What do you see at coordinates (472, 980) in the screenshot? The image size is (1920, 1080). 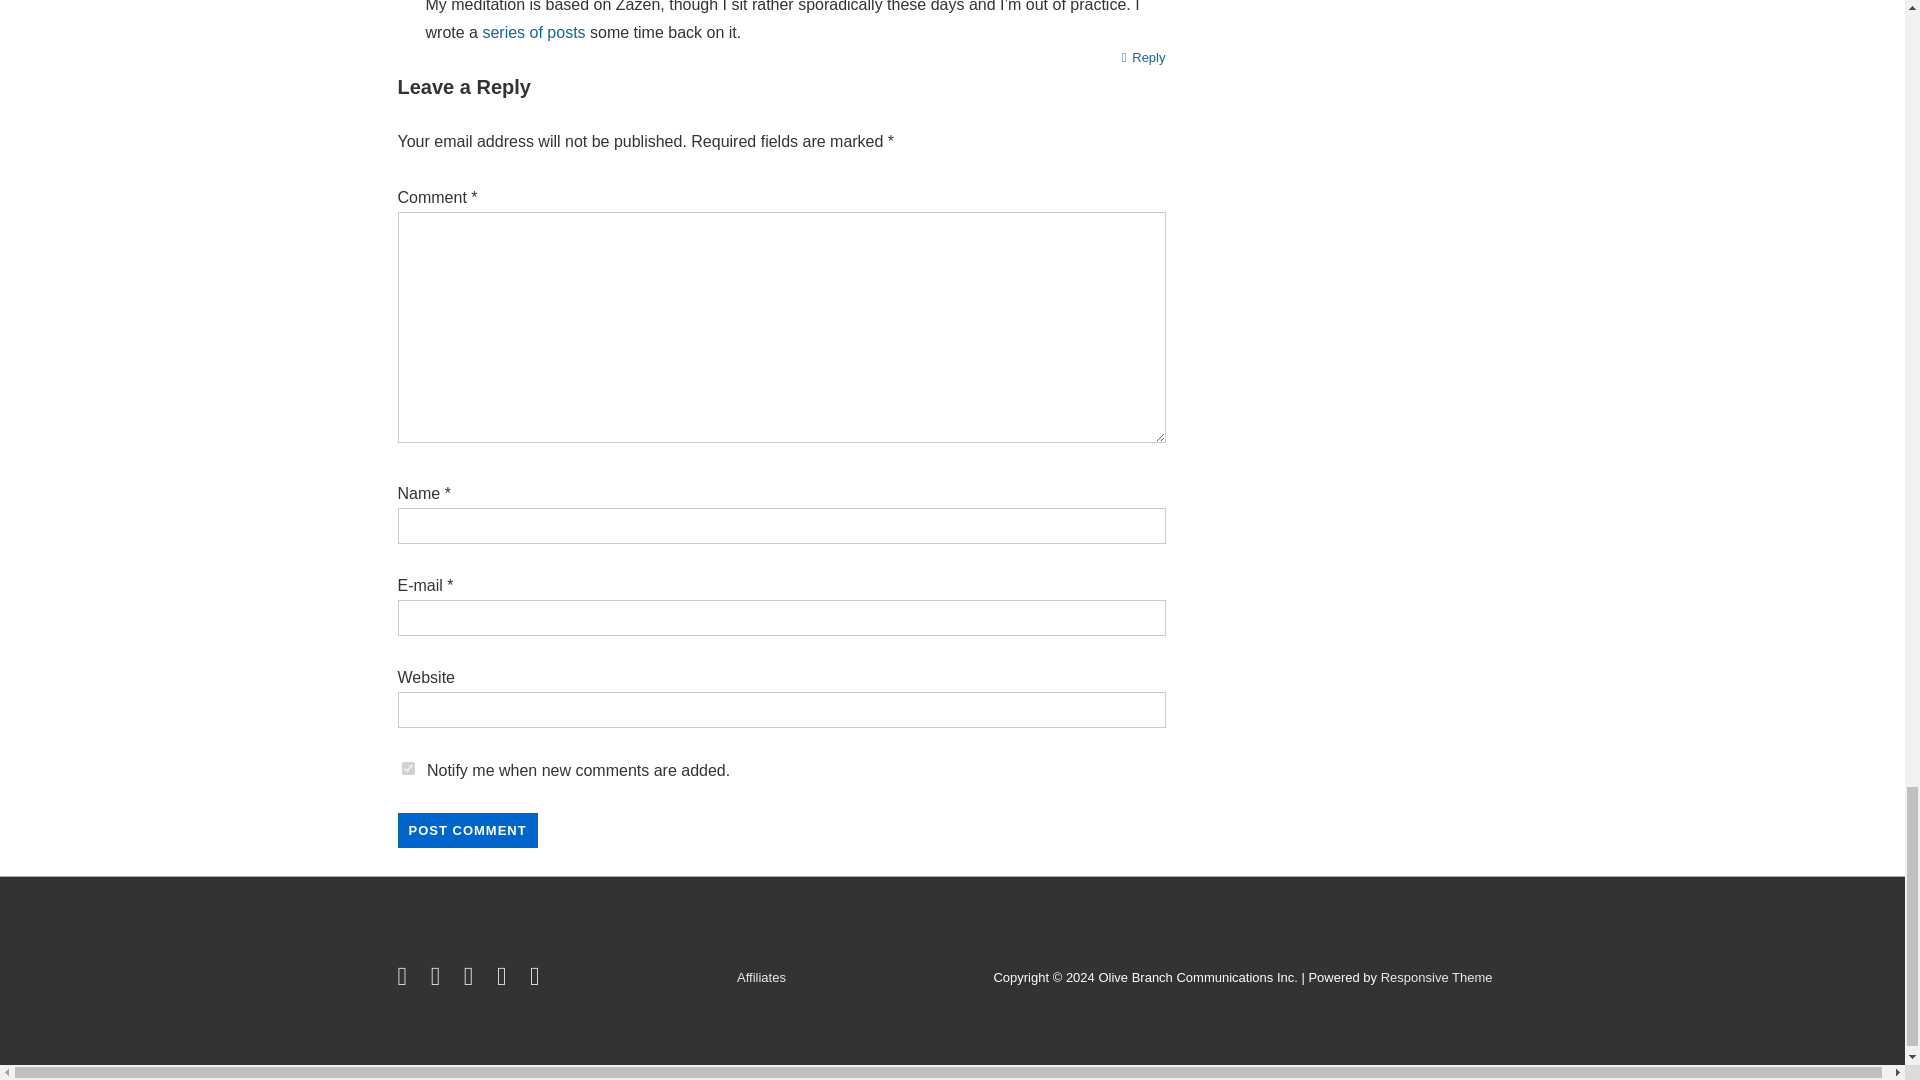 I see `youtube` at bounding box center [472, 980].